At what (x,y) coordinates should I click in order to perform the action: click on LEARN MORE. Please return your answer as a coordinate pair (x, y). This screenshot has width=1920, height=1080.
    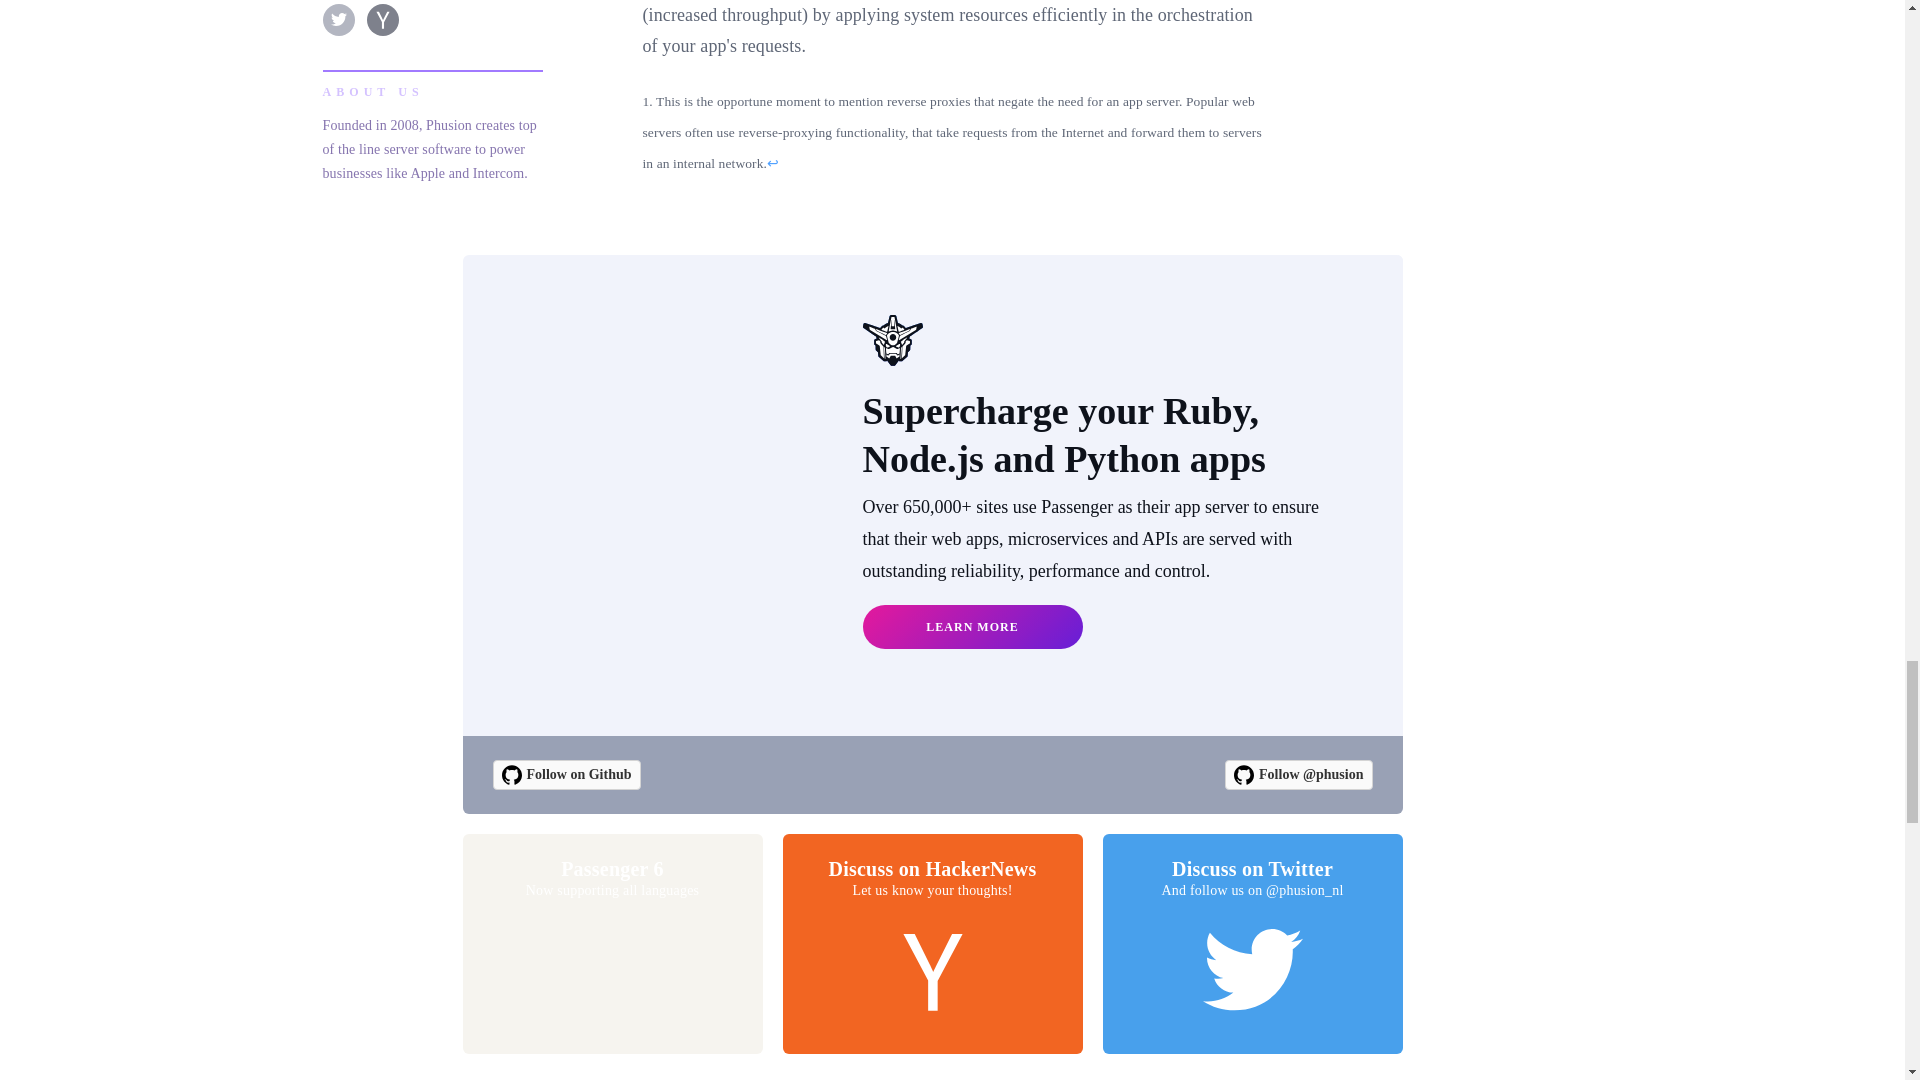
    Looking at the image, I should click on (972, 626).